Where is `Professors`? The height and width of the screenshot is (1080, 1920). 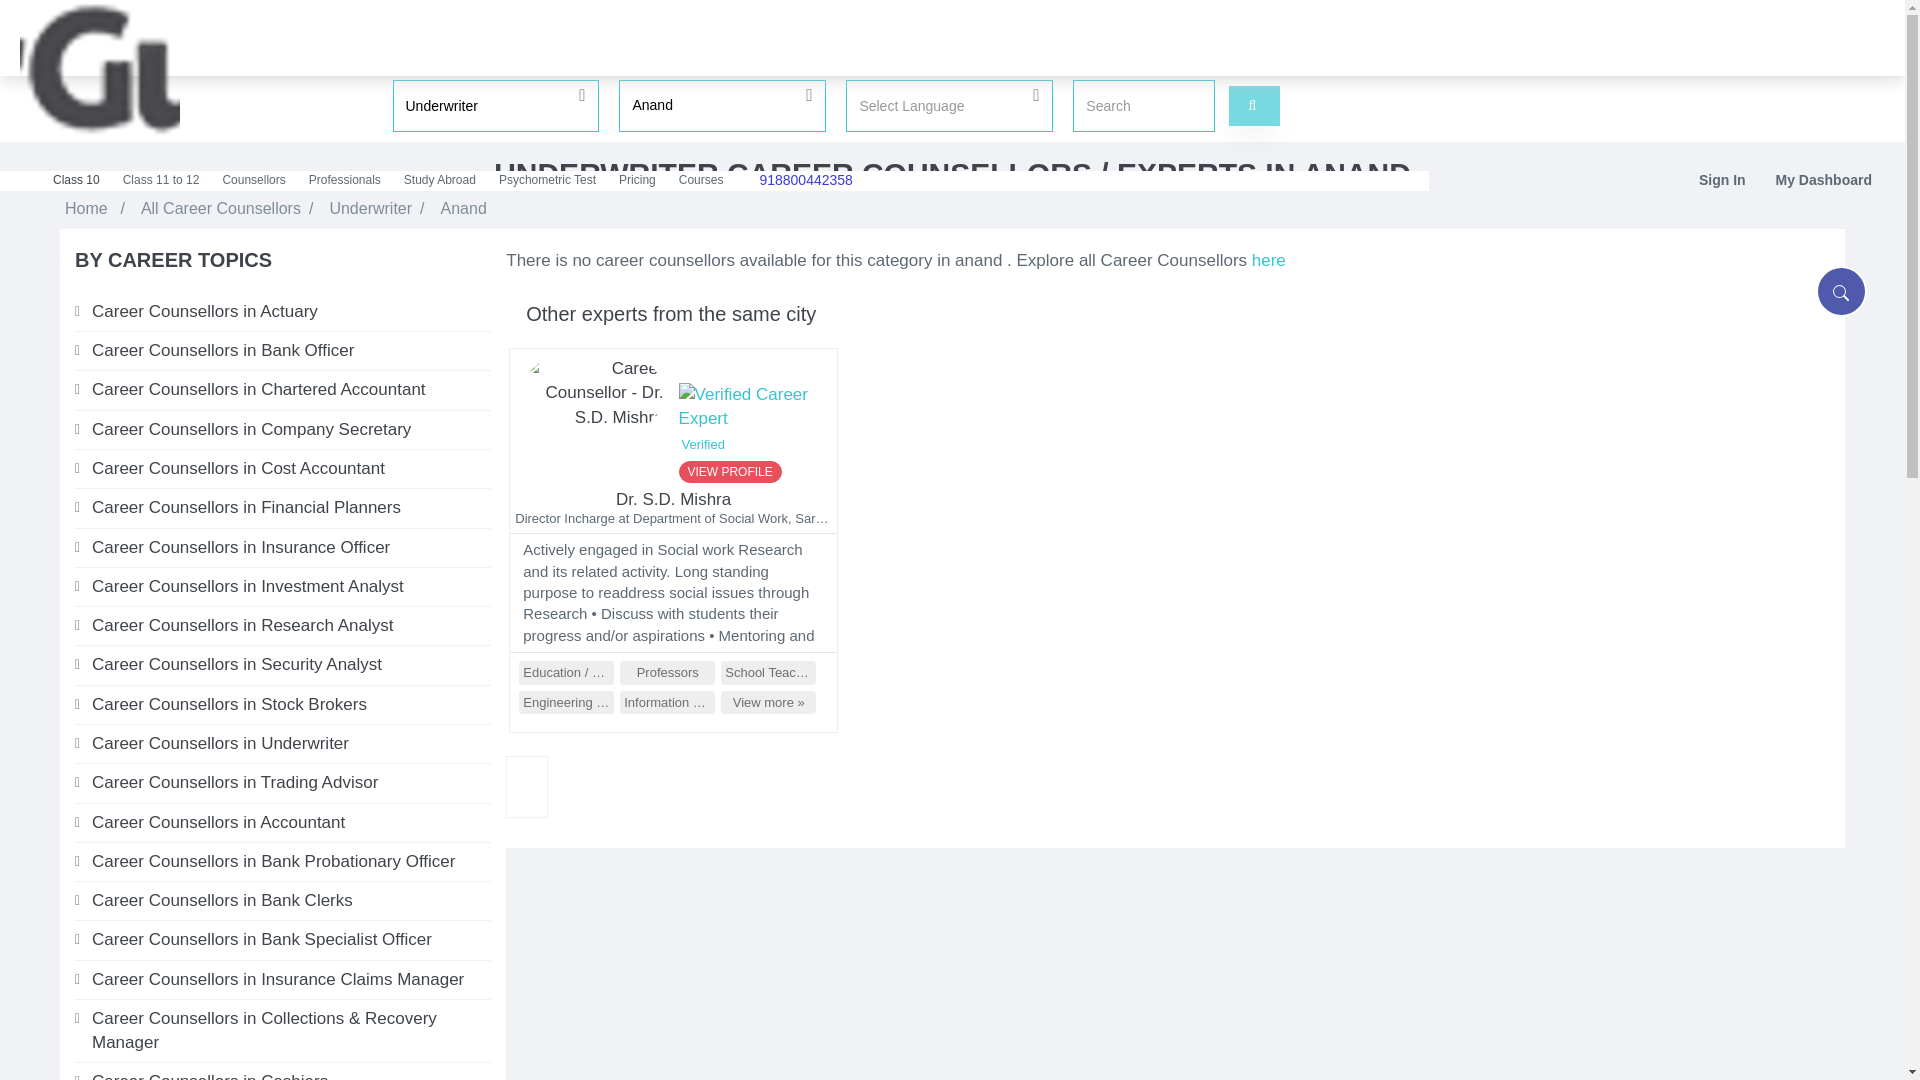
Professors is located at coordinates (667, 672).